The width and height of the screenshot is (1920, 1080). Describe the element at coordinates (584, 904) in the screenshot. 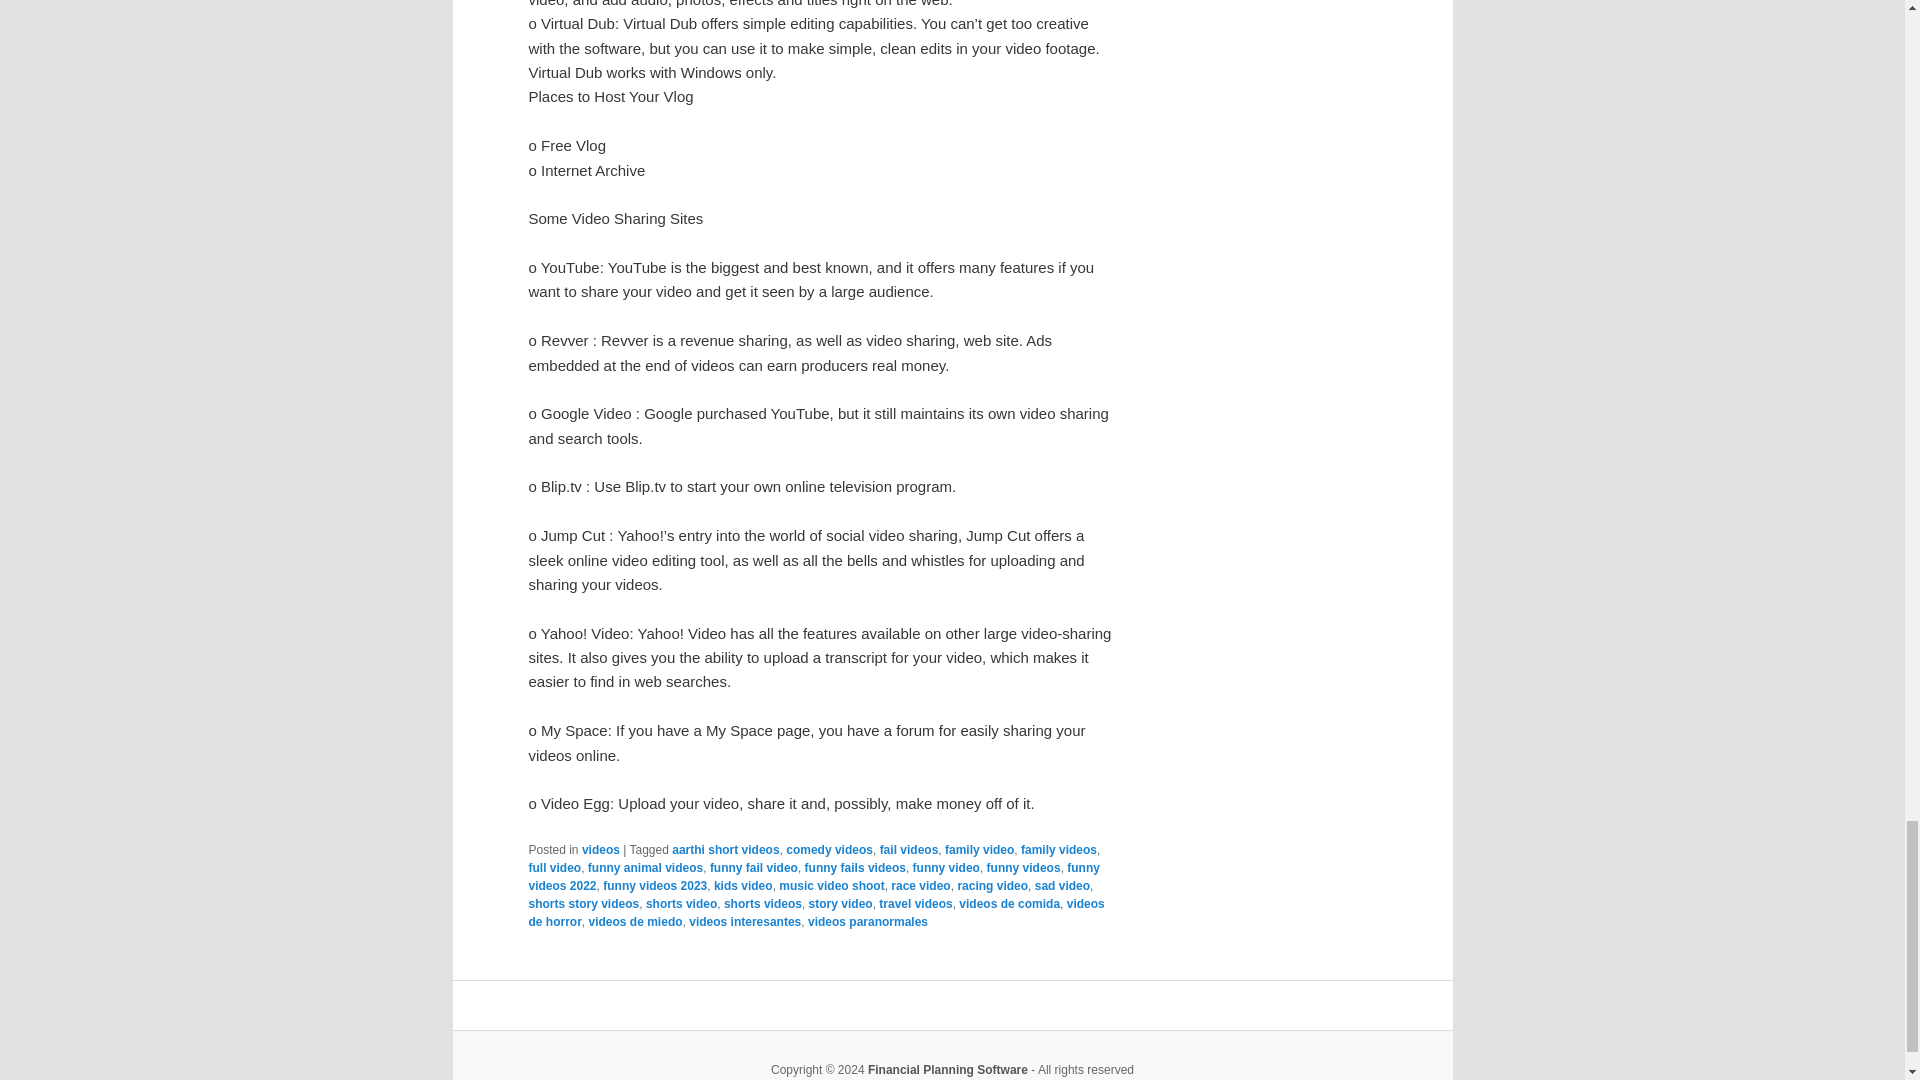

I see `shorts story videos` at that location.